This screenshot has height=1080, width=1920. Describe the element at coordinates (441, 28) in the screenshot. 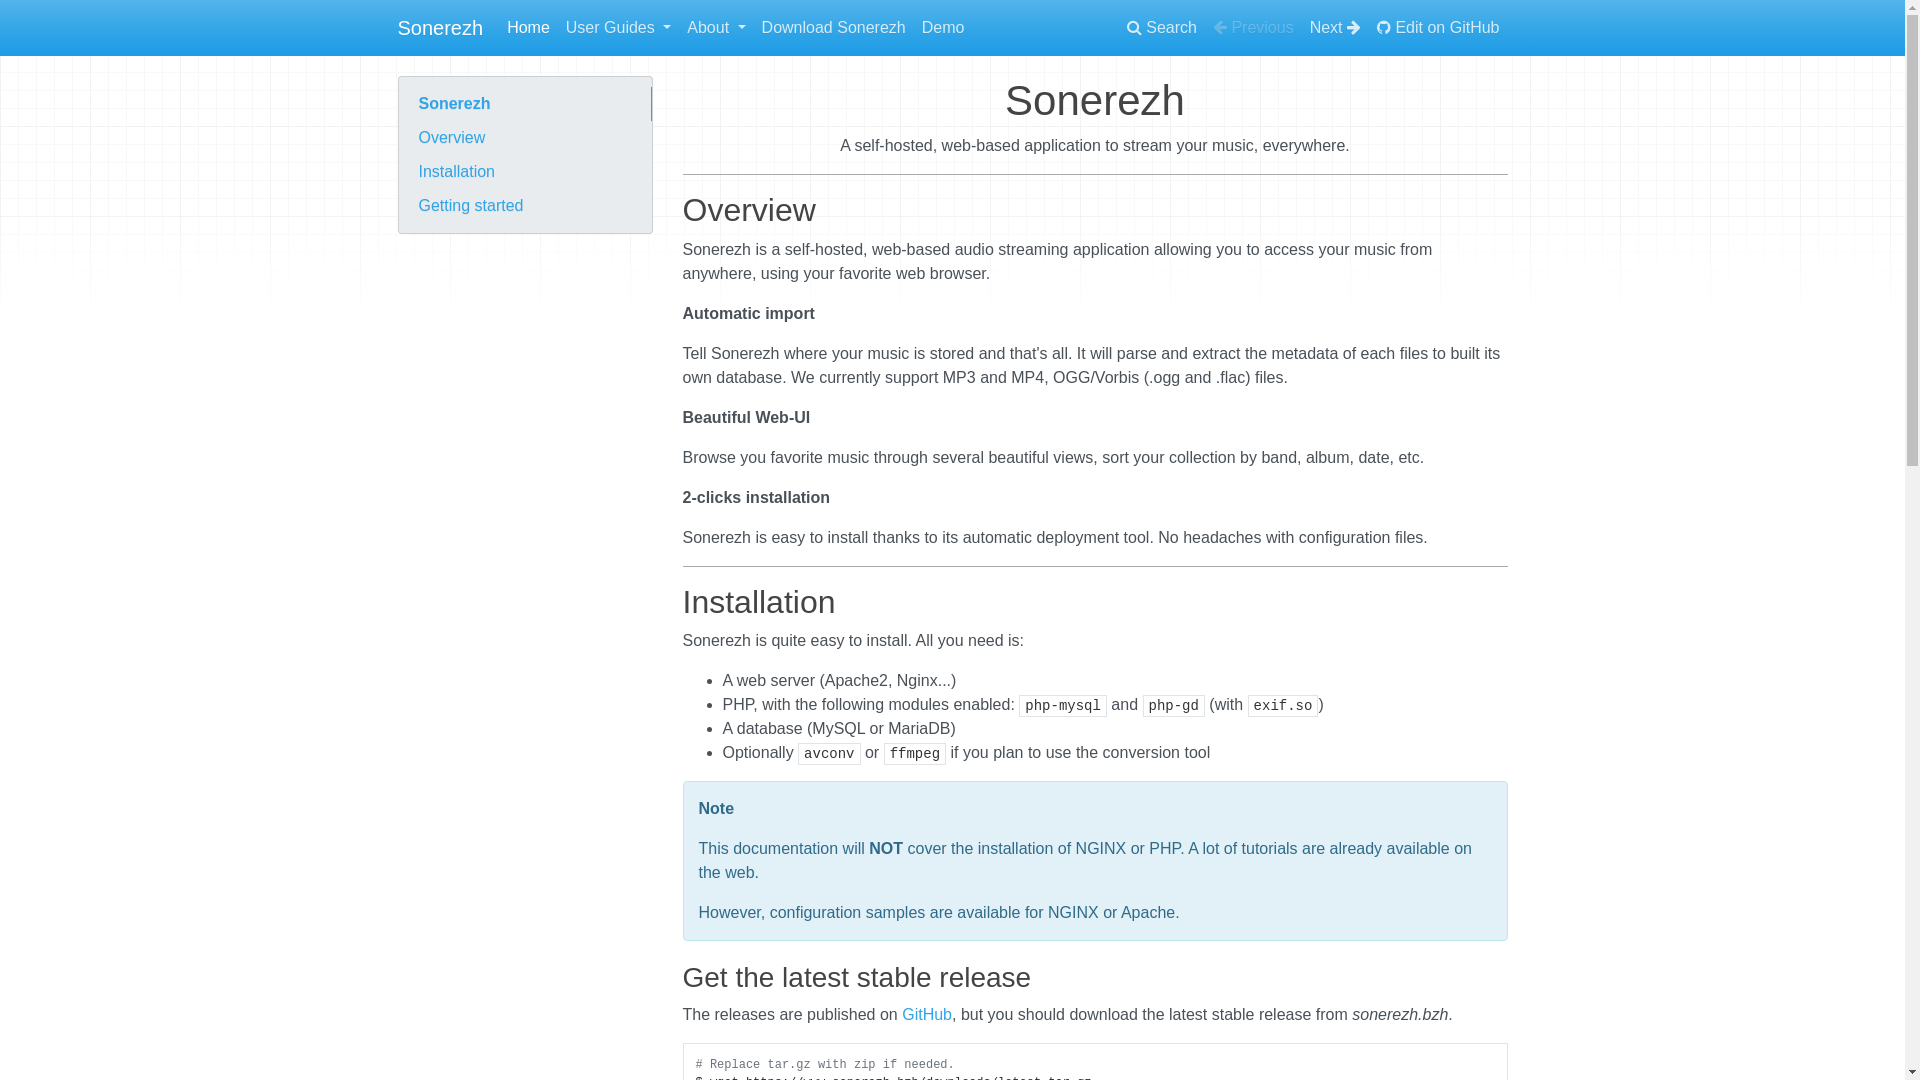

I see `Sonerezh` at that location.